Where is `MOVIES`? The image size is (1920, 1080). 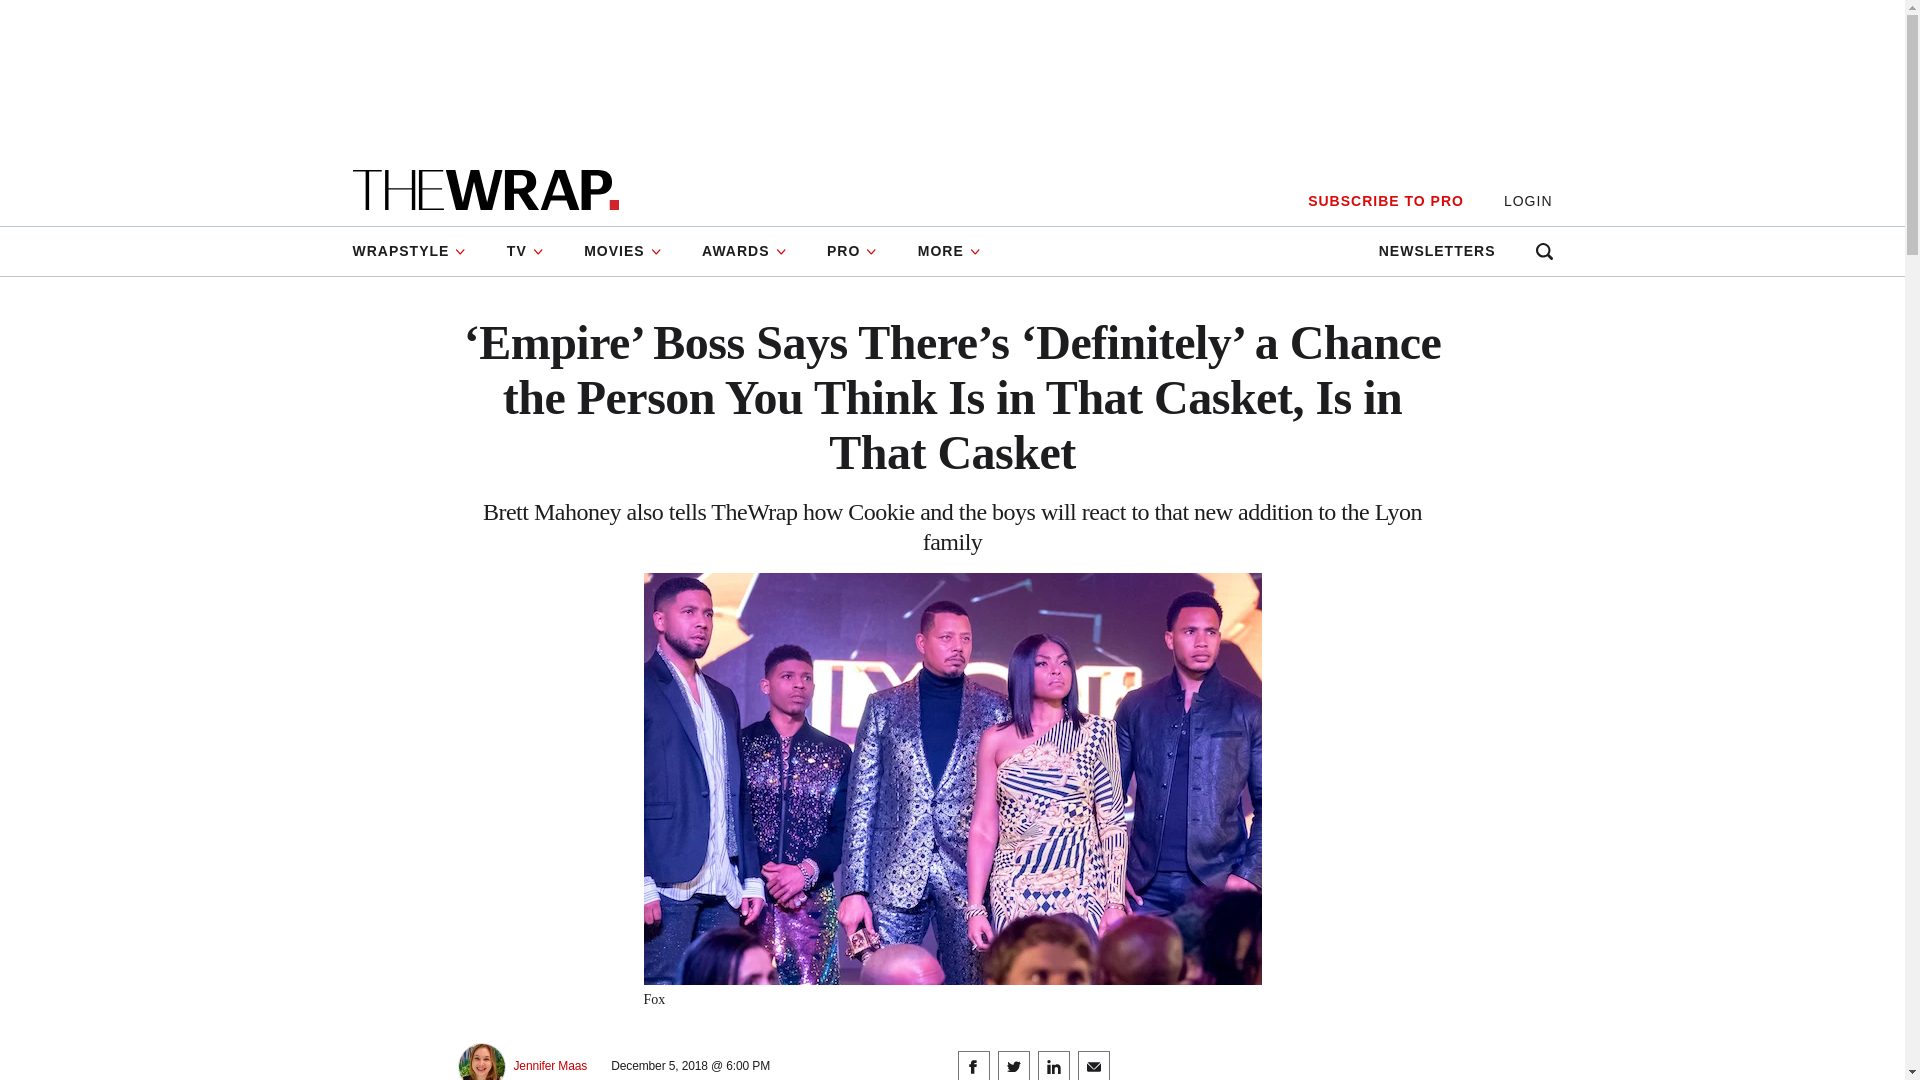 MOVIES is located at coordinates (622, 251).